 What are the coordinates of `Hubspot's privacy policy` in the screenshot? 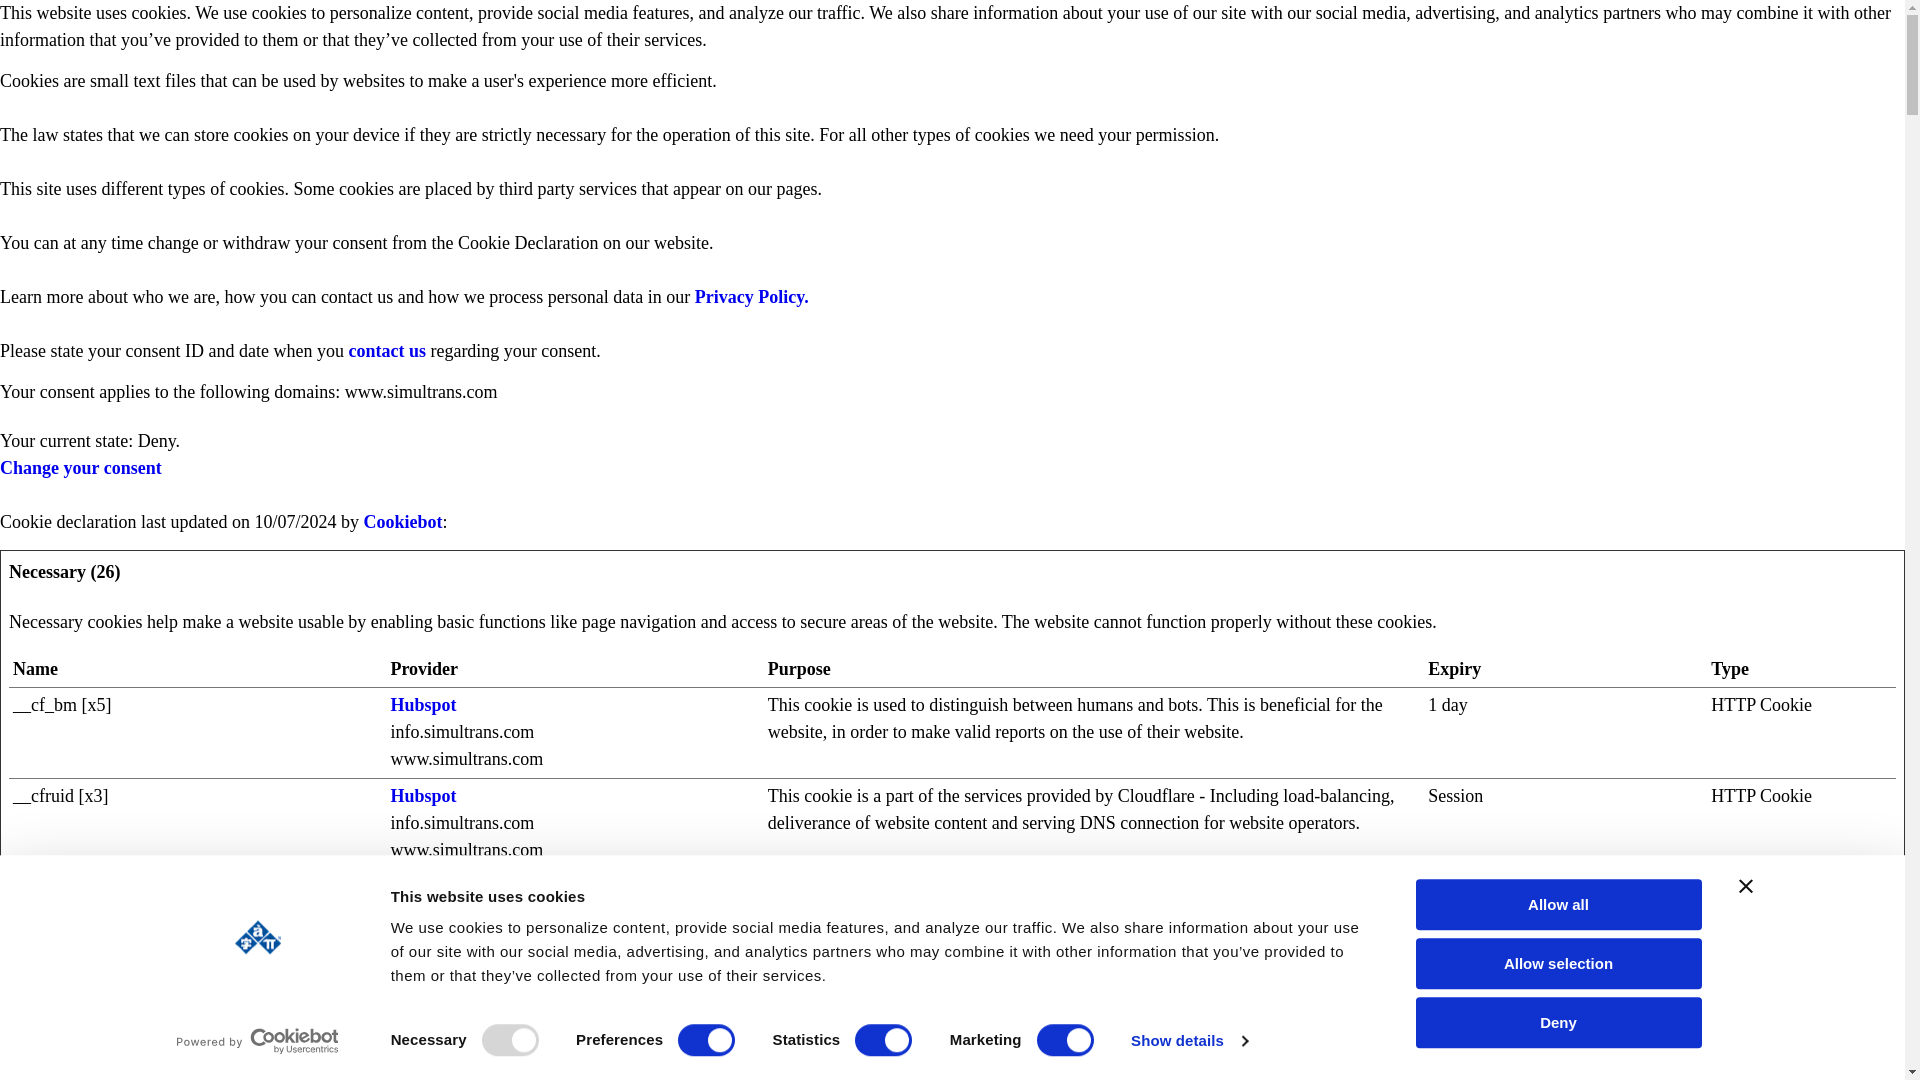 It's located at (422, 704).